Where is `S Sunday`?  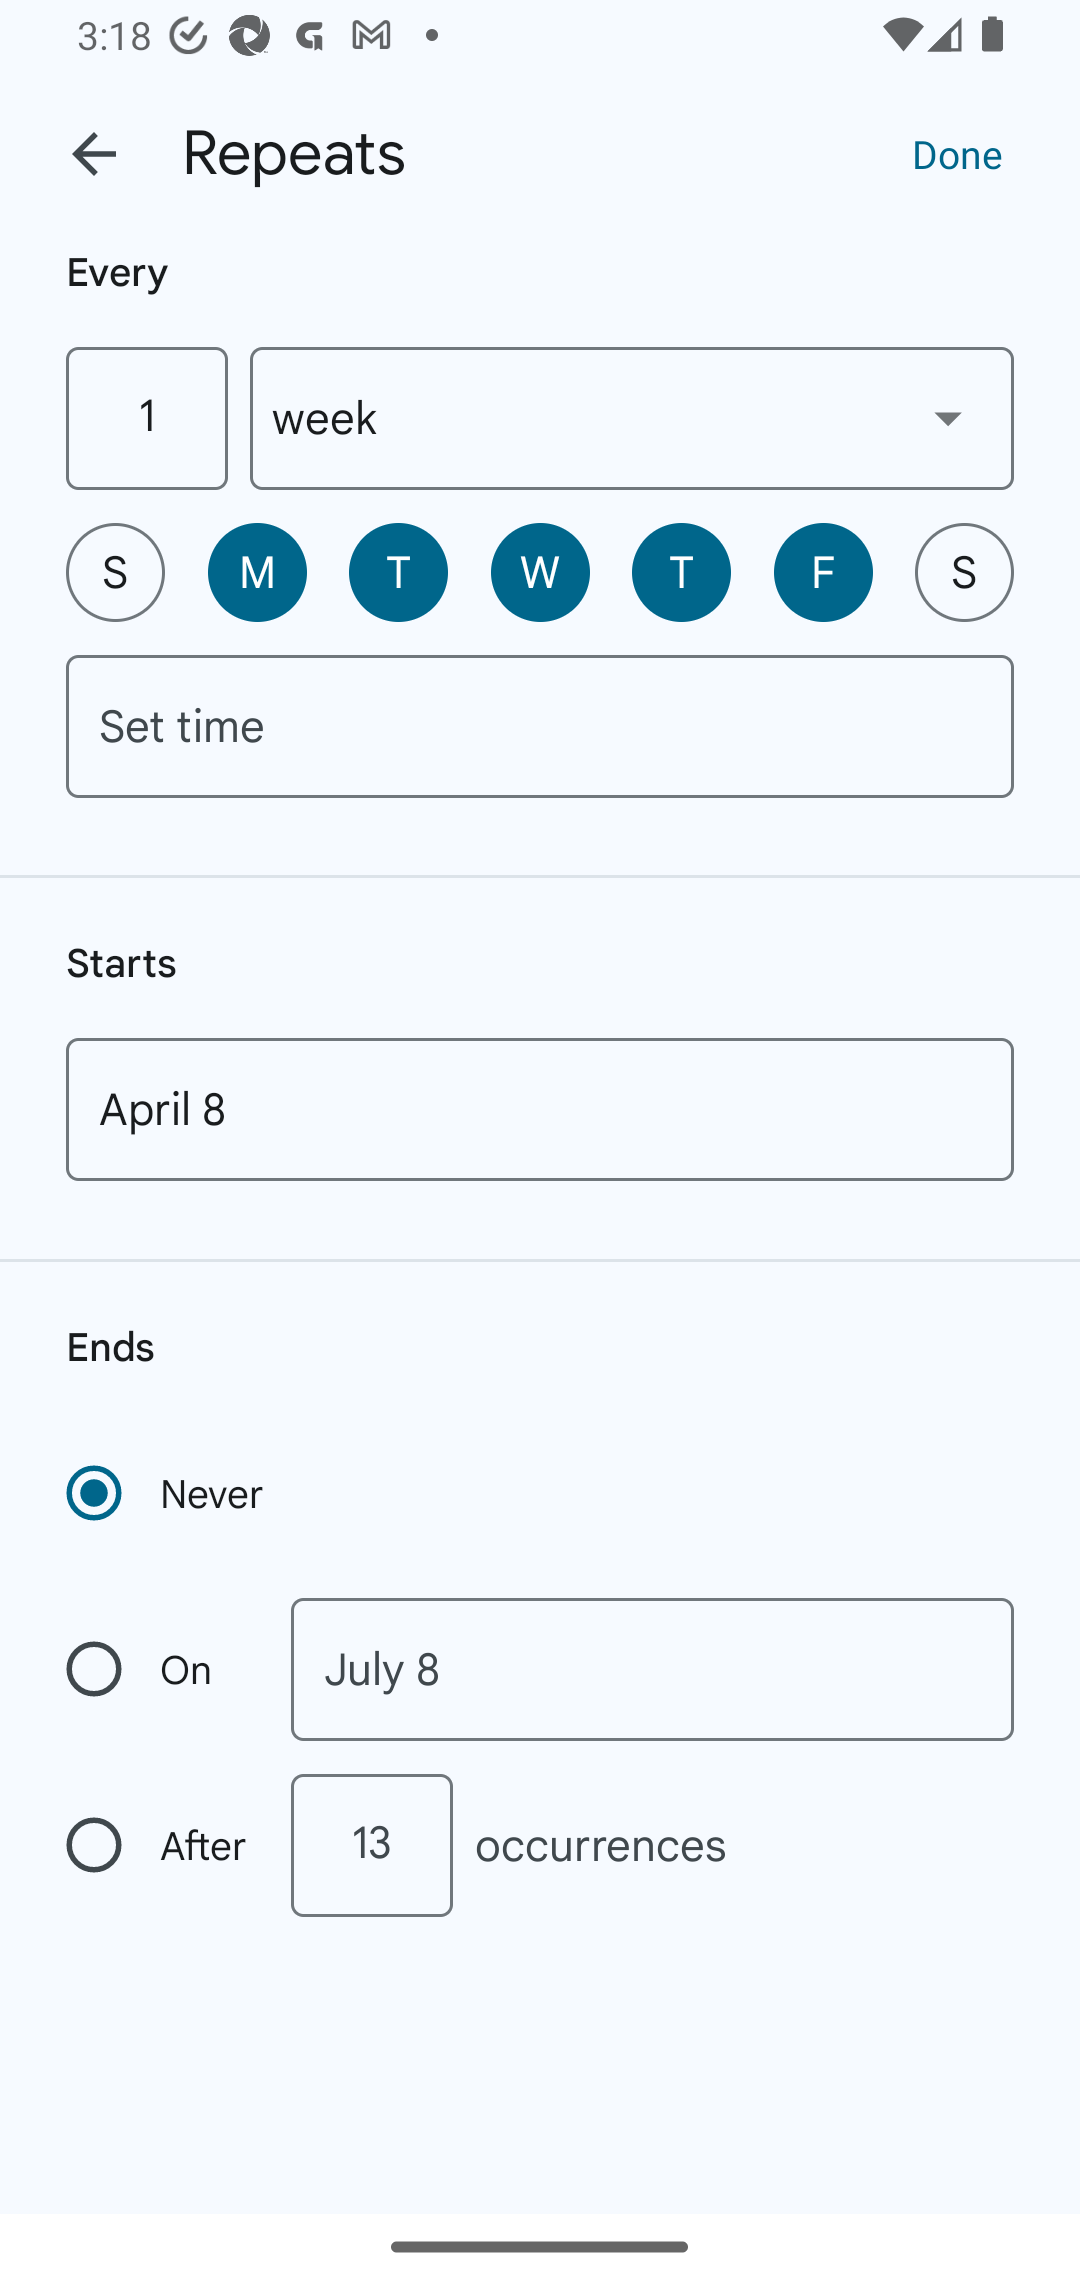 S Sunday is located at coordinates (115, 572).